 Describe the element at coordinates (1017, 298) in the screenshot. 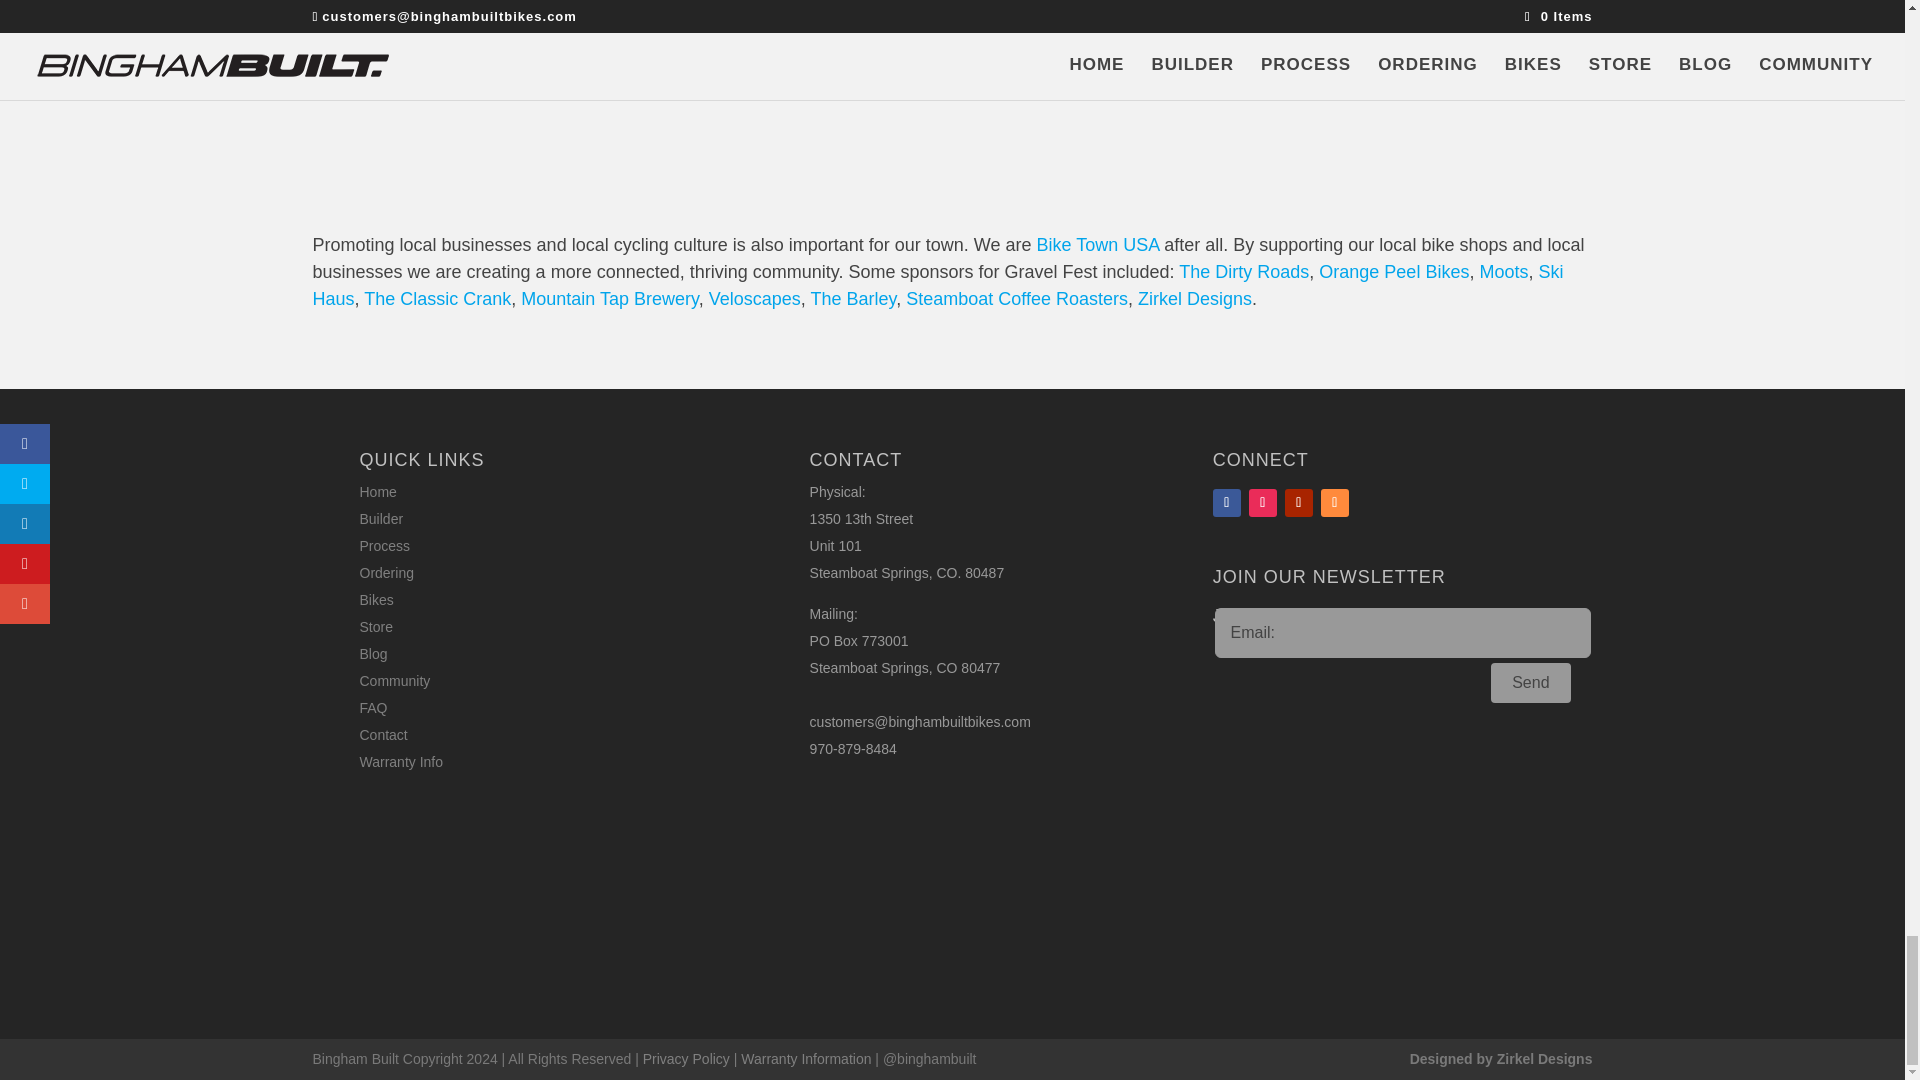

I see `Steamboat Coffee Roasters` at that location.